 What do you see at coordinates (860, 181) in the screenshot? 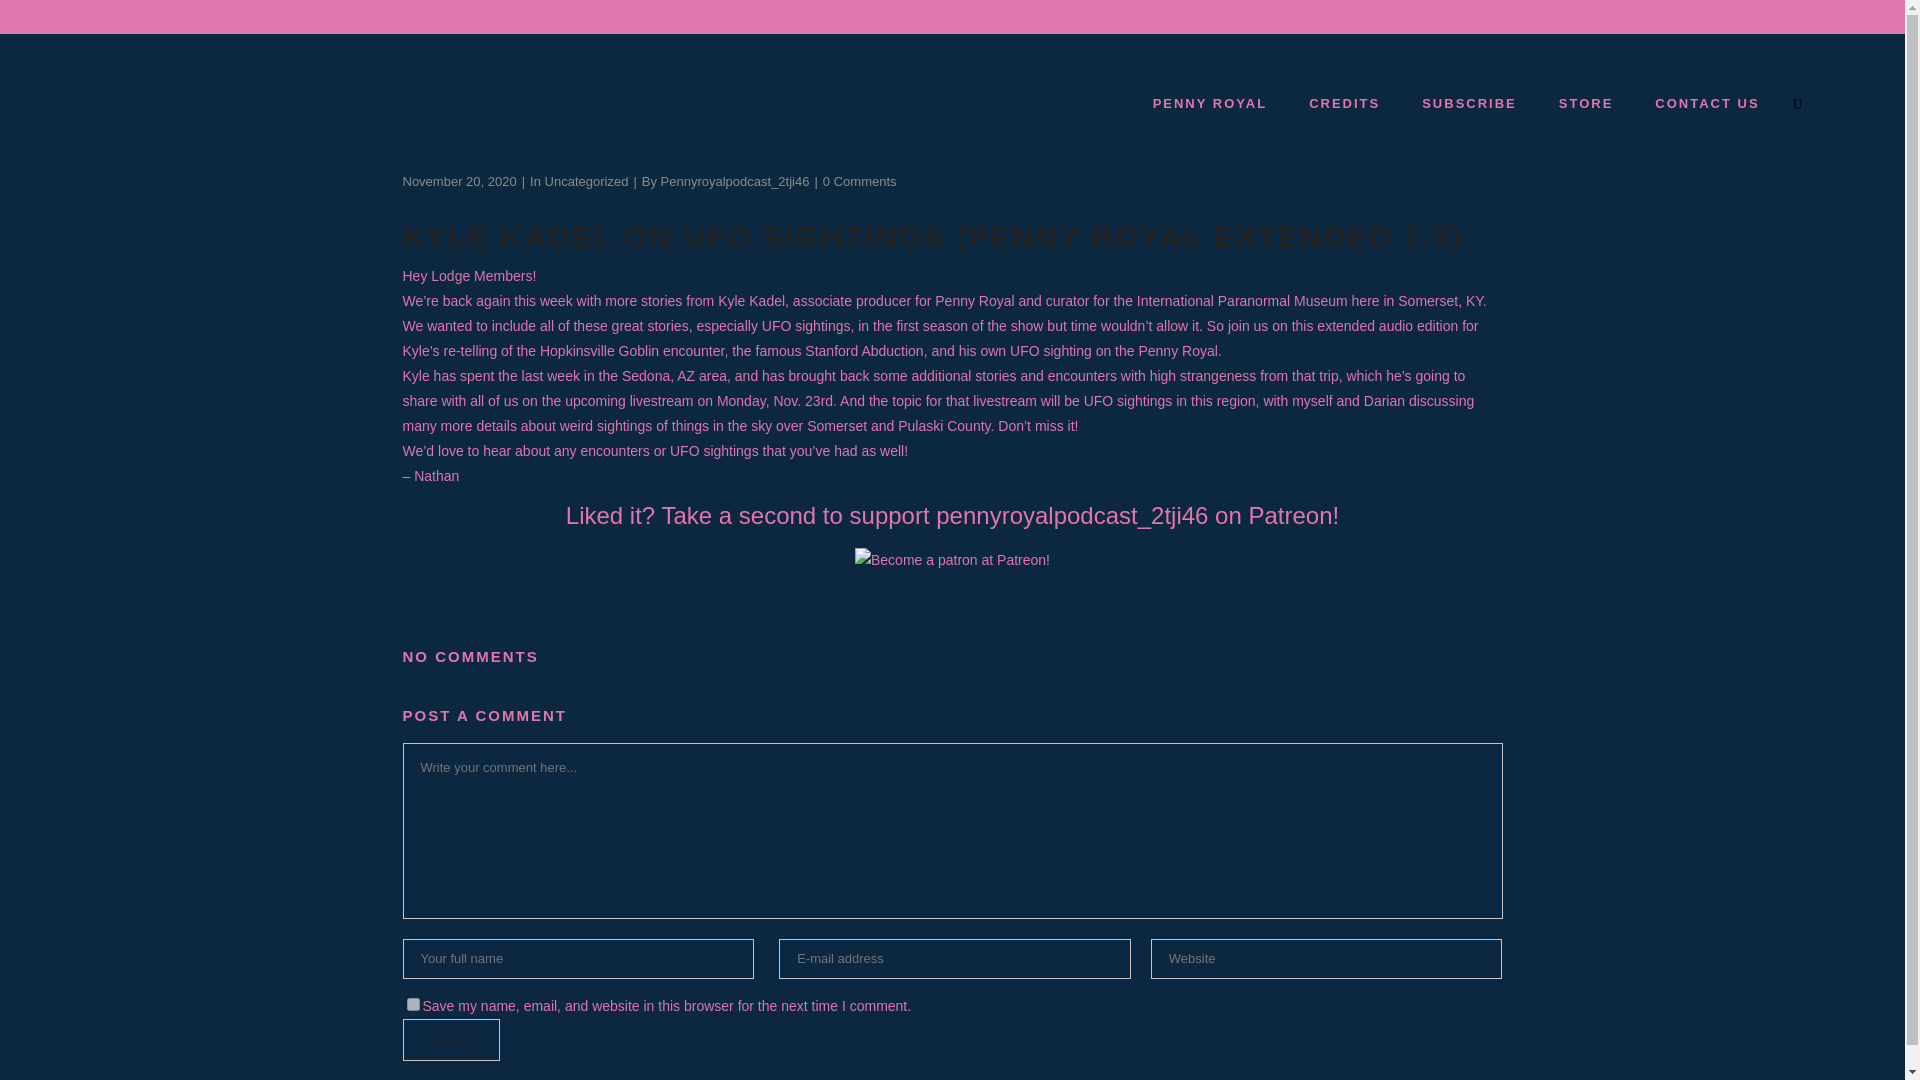
I see `0 Comments` at bounding box center [860, 181].